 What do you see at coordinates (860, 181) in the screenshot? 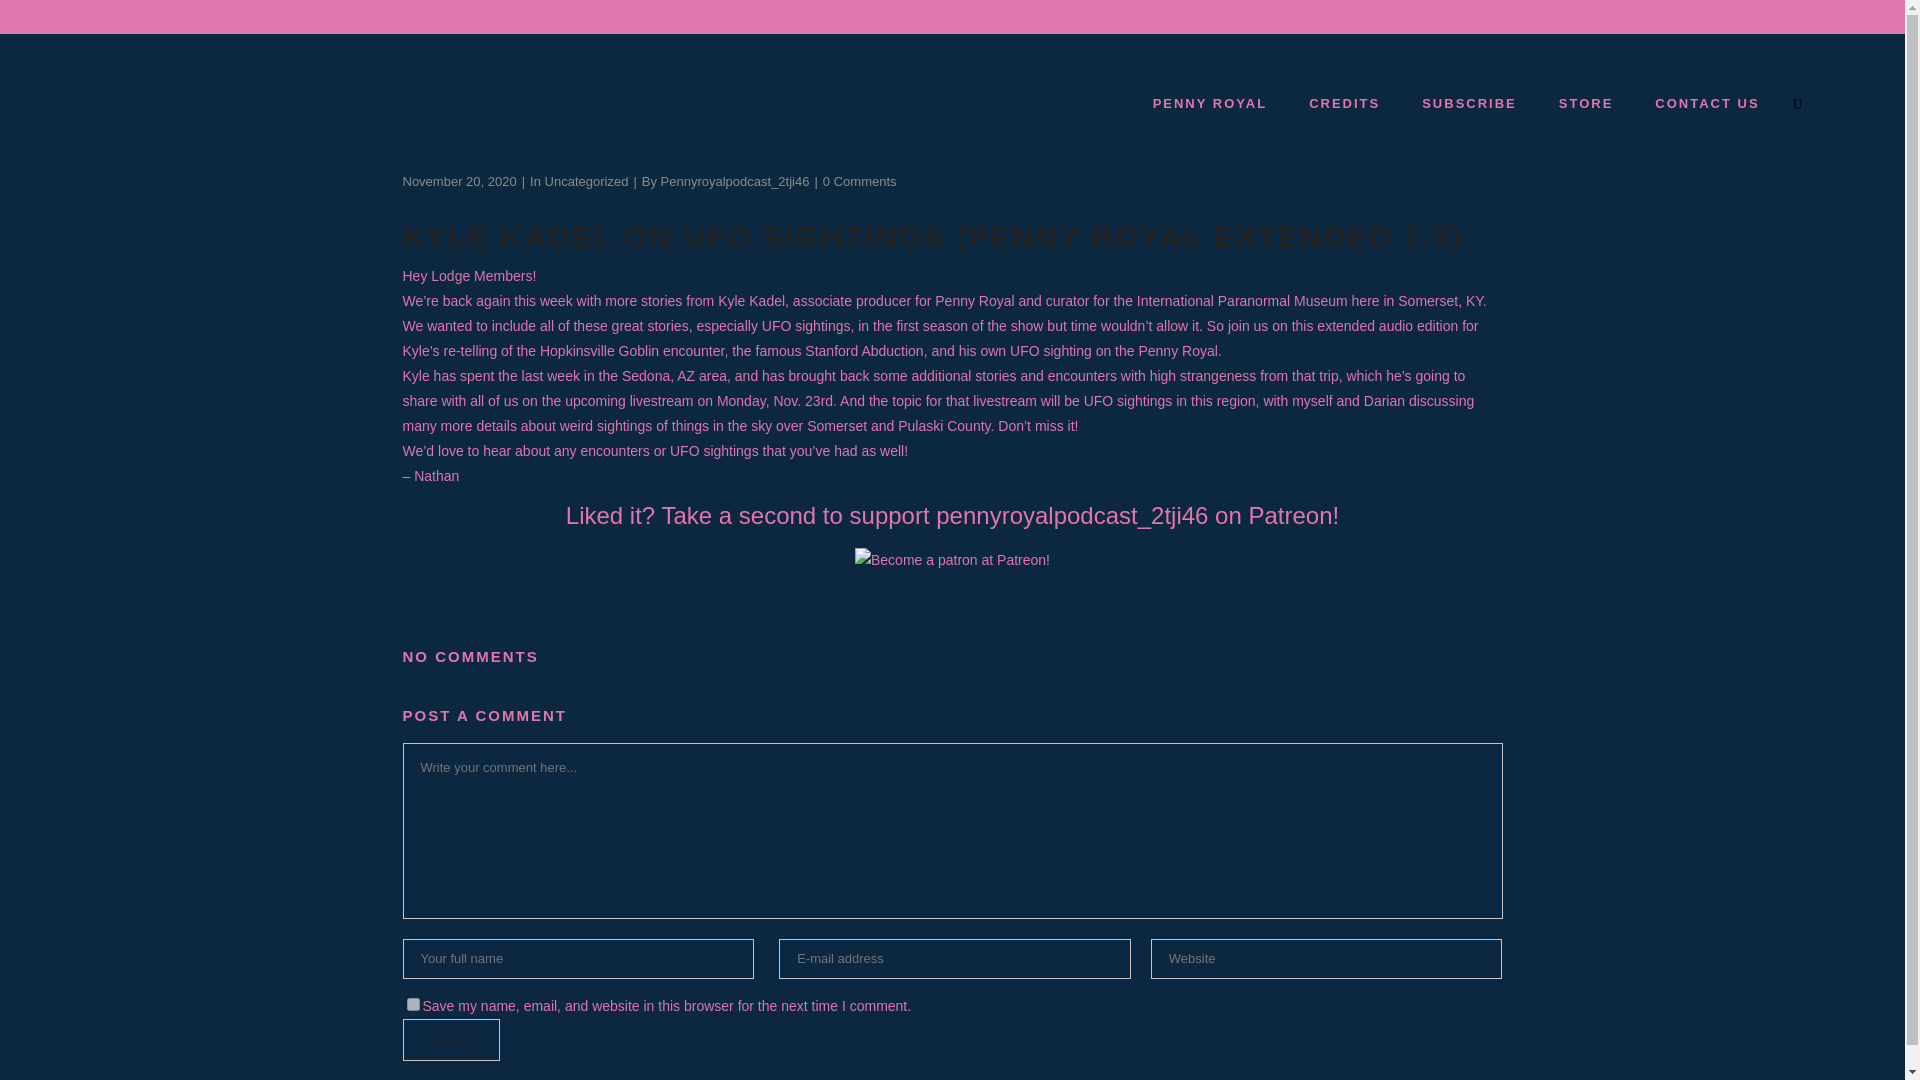
I see `0 Comments` at bounding box center [860, 181].